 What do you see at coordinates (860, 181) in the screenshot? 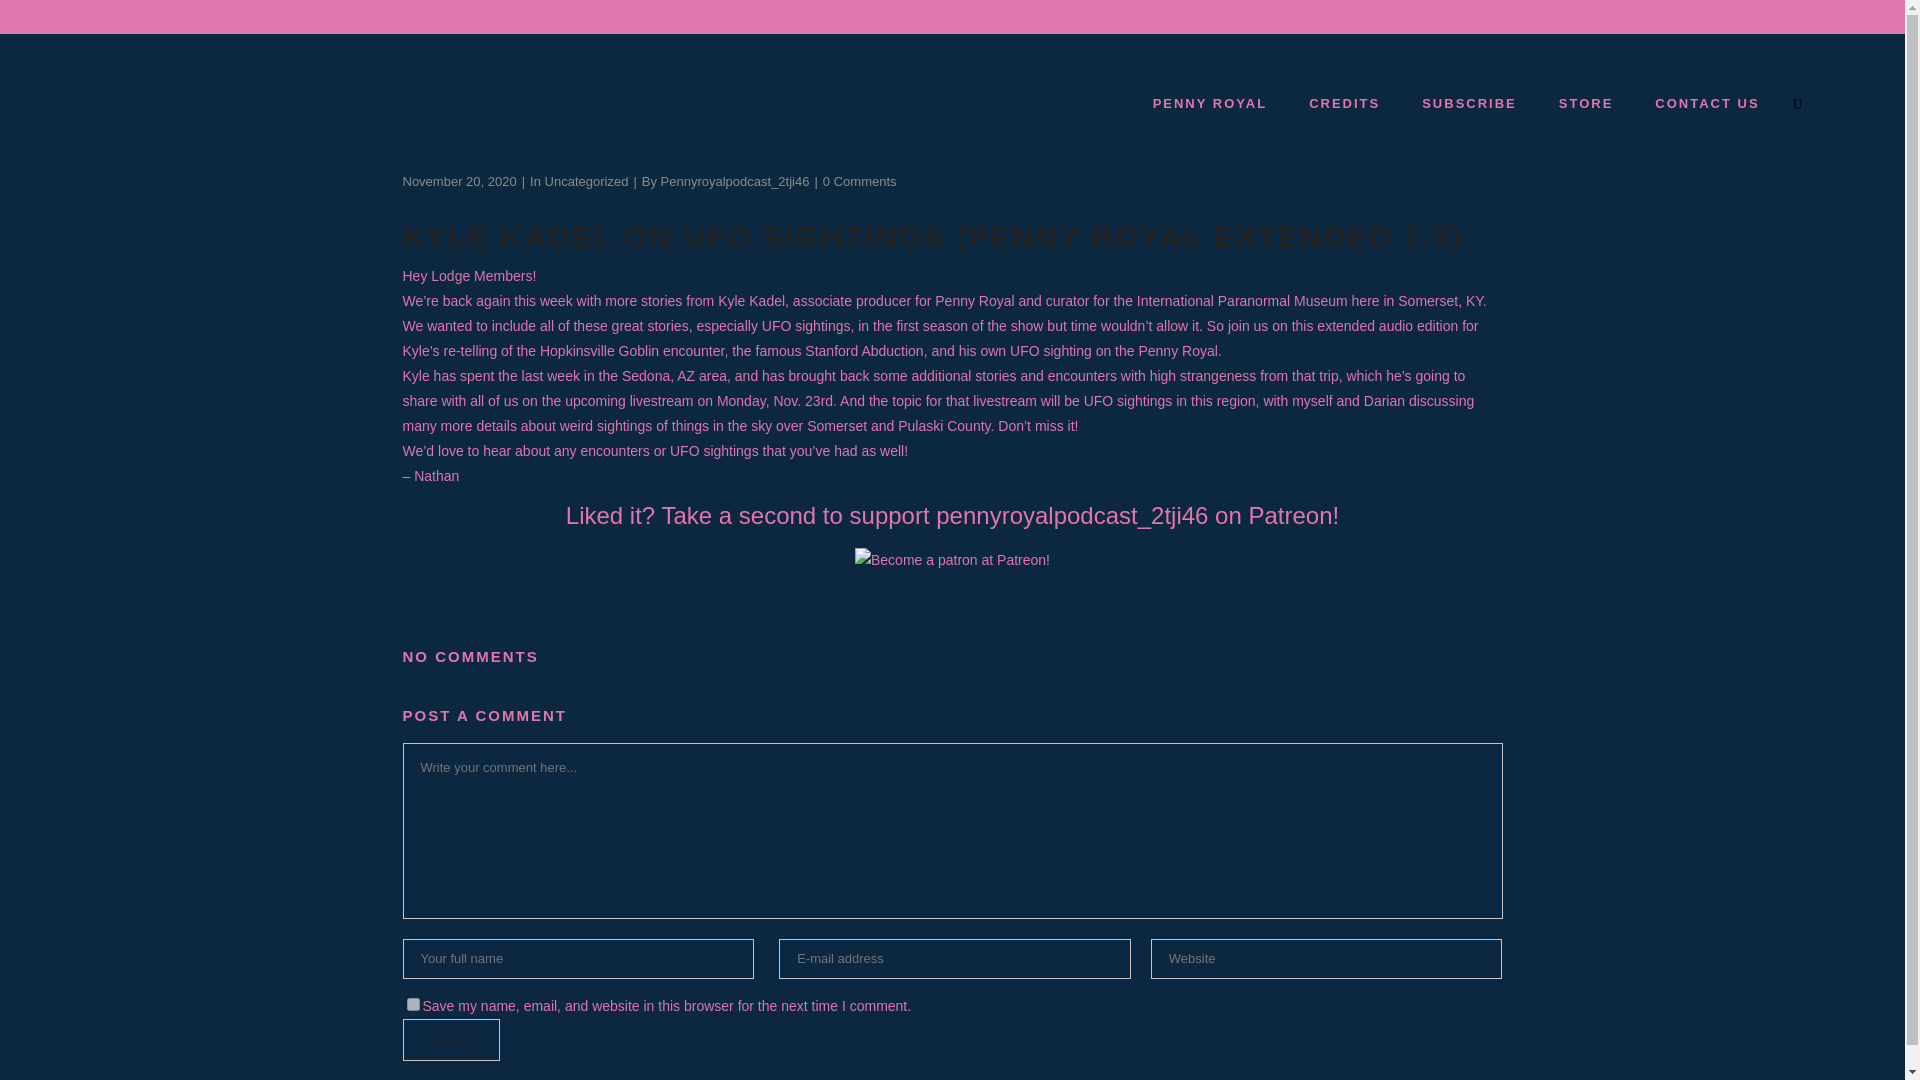
I see `0 Comments` at bounding box center [860, 181].